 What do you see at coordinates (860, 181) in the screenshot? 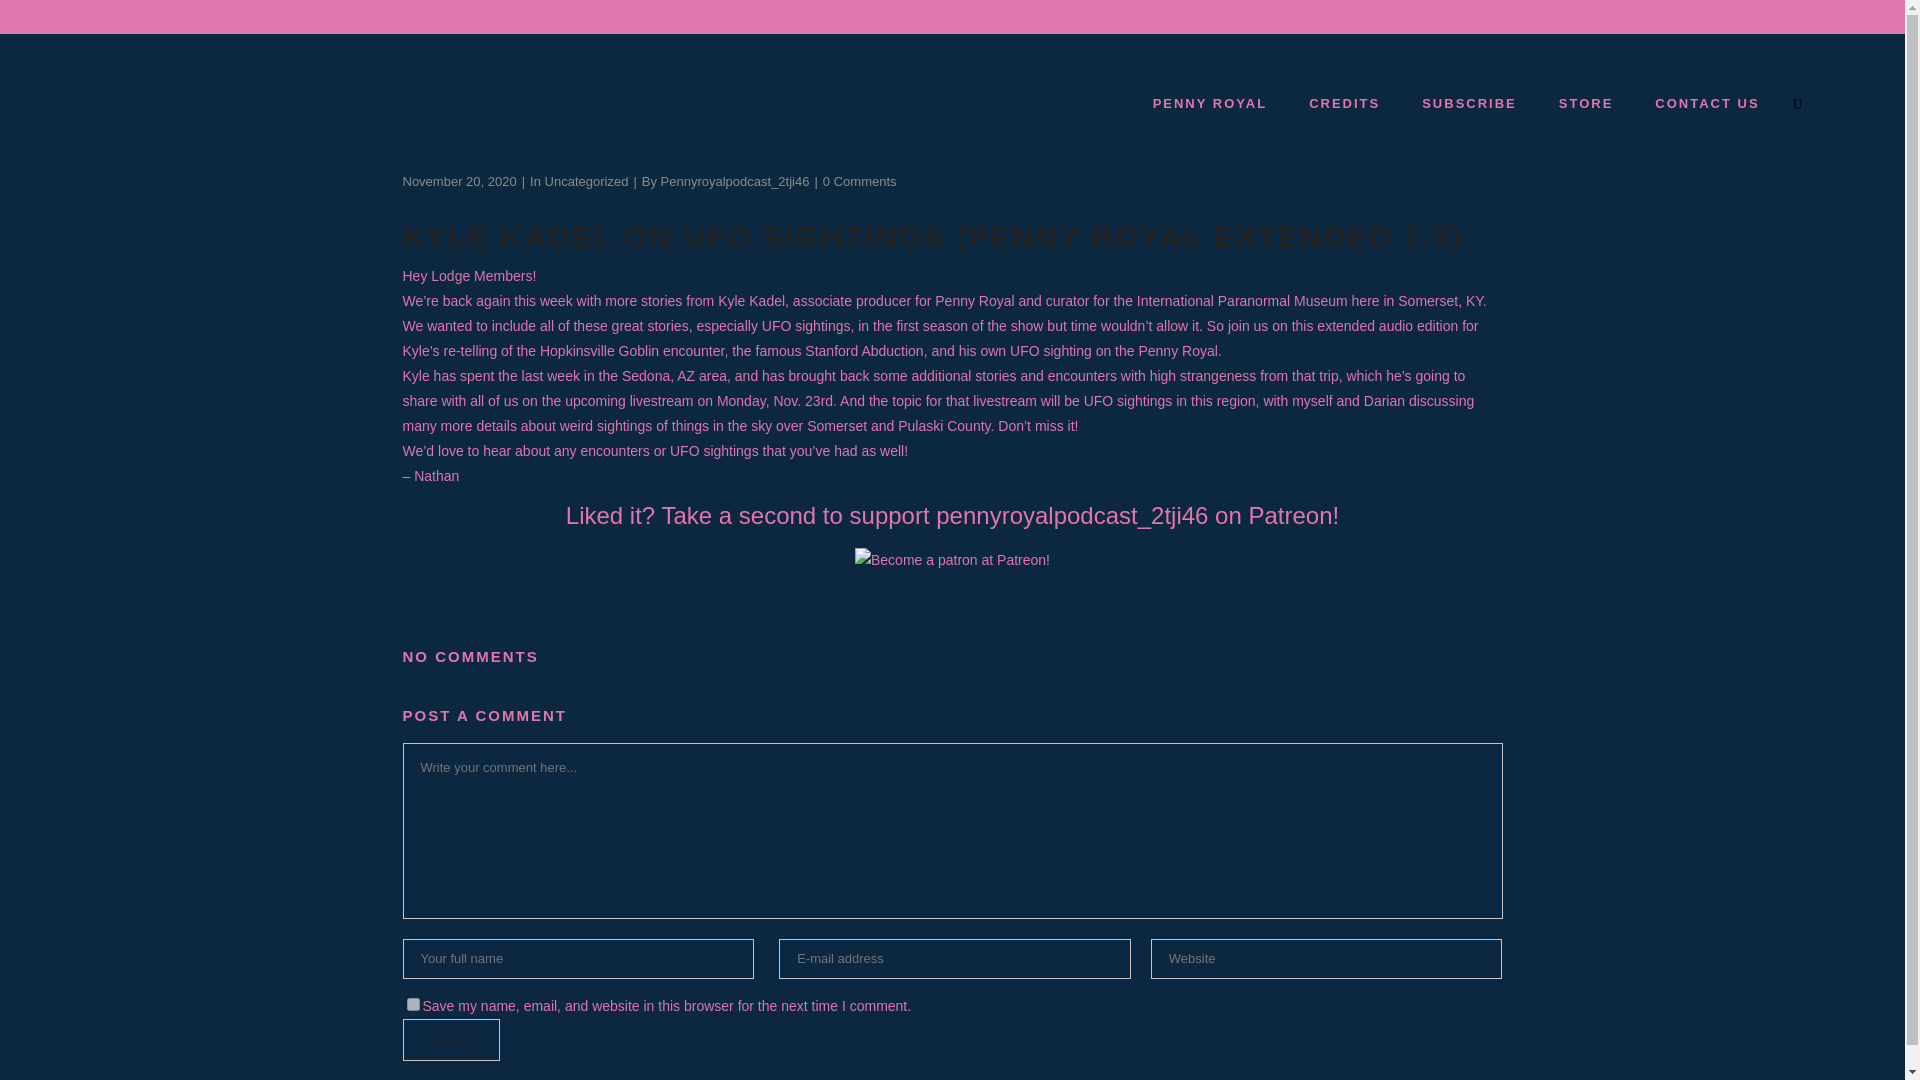
I see `0 Comments` at bounding box center [860, 181].